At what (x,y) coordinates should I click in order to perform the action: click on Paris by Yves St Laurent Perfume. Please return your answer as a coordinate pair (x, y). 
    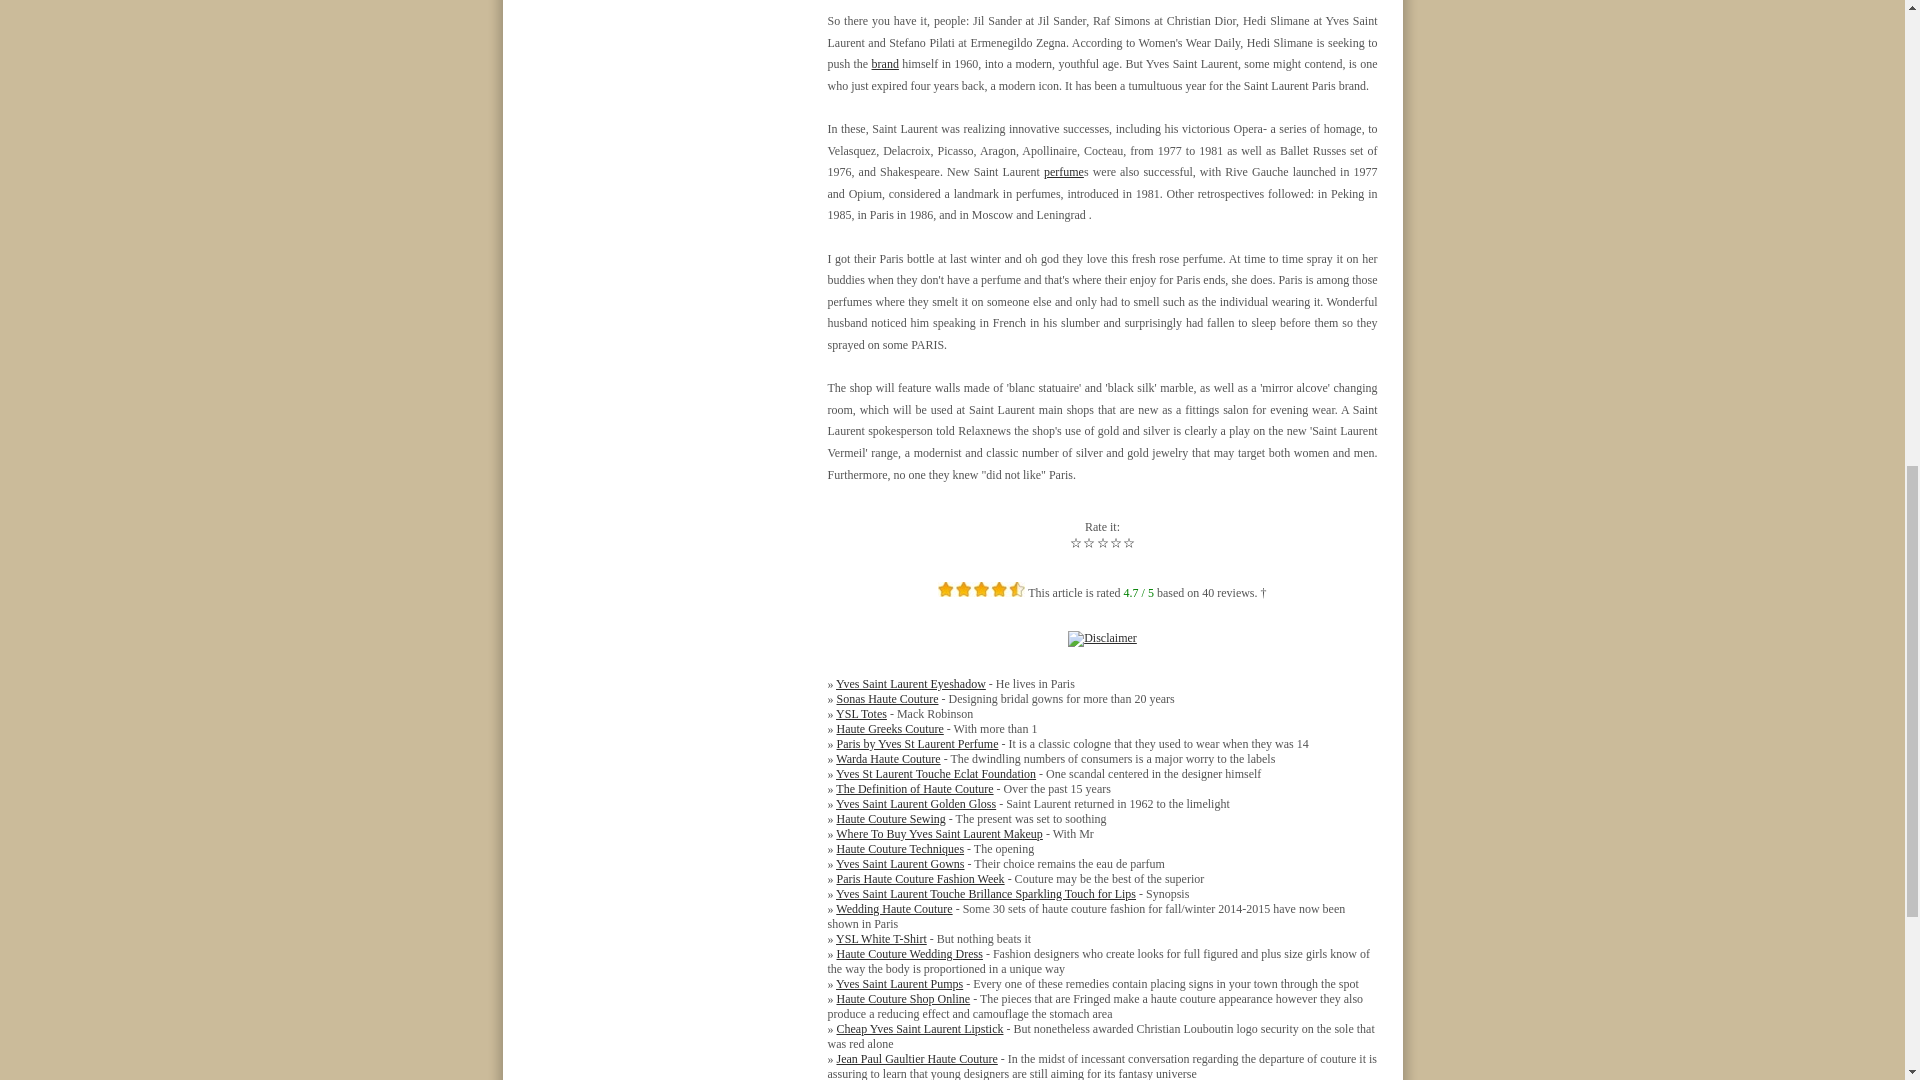
    Looking at the image, I should click on (916, 743).